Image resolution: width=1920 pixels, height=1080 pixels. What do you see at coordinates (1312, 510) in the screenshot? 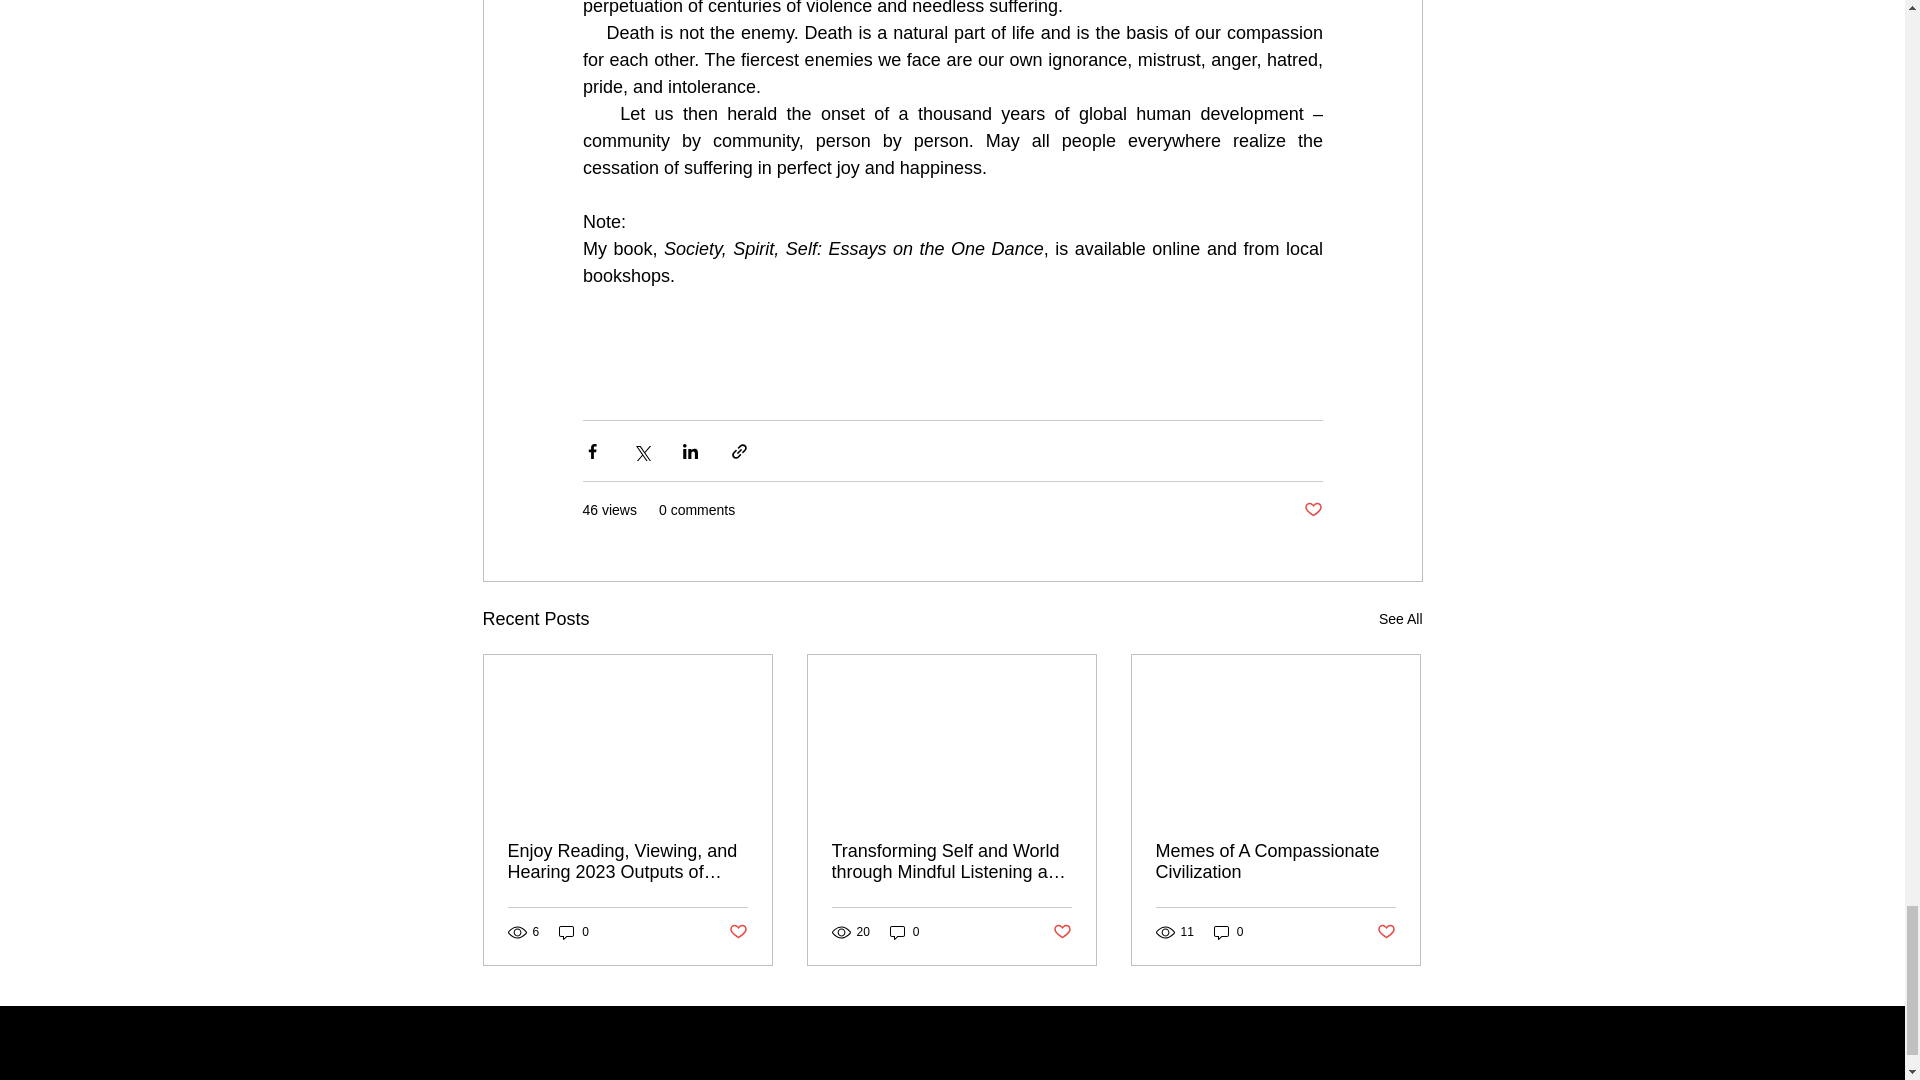
I see `Post not marked as liked` at bounding box center [1312, 510].